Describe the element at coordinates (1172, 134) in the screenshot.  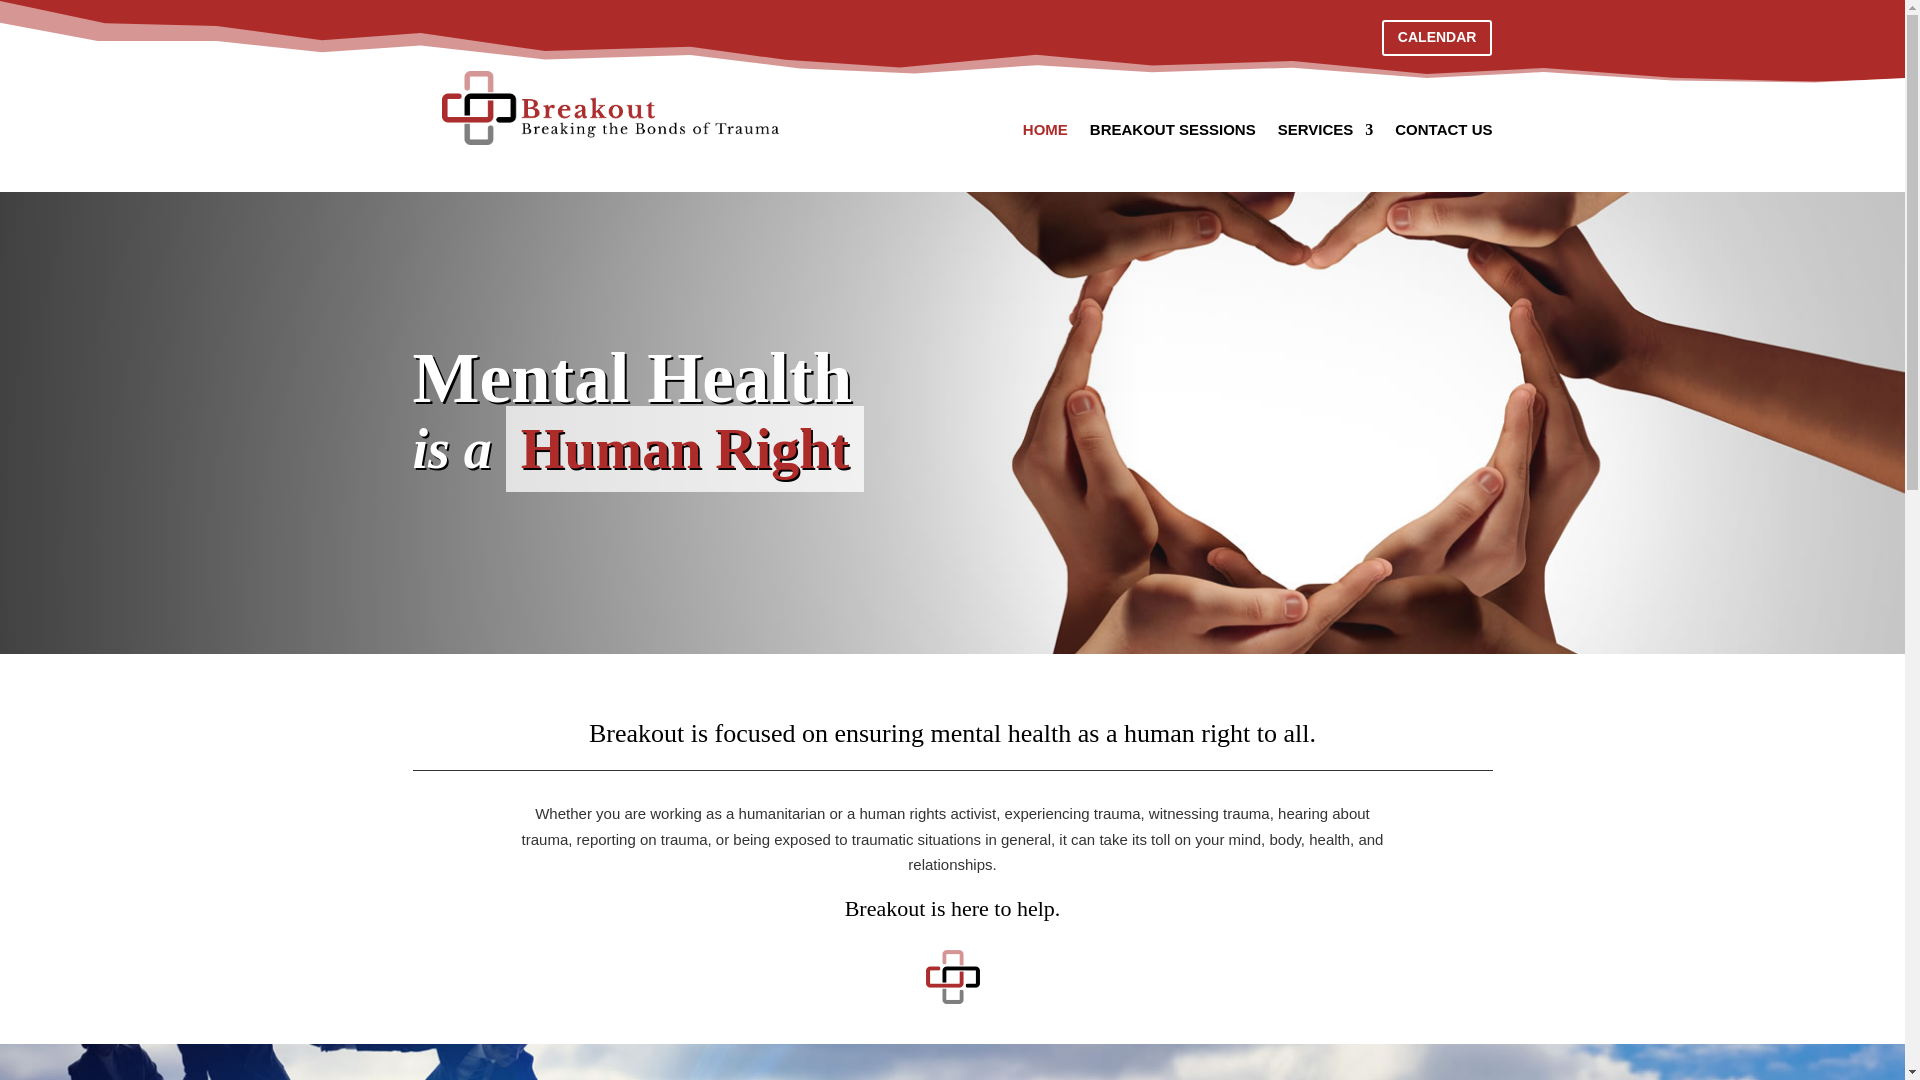
I see `BREAKOUT SESSIONS` at that location.